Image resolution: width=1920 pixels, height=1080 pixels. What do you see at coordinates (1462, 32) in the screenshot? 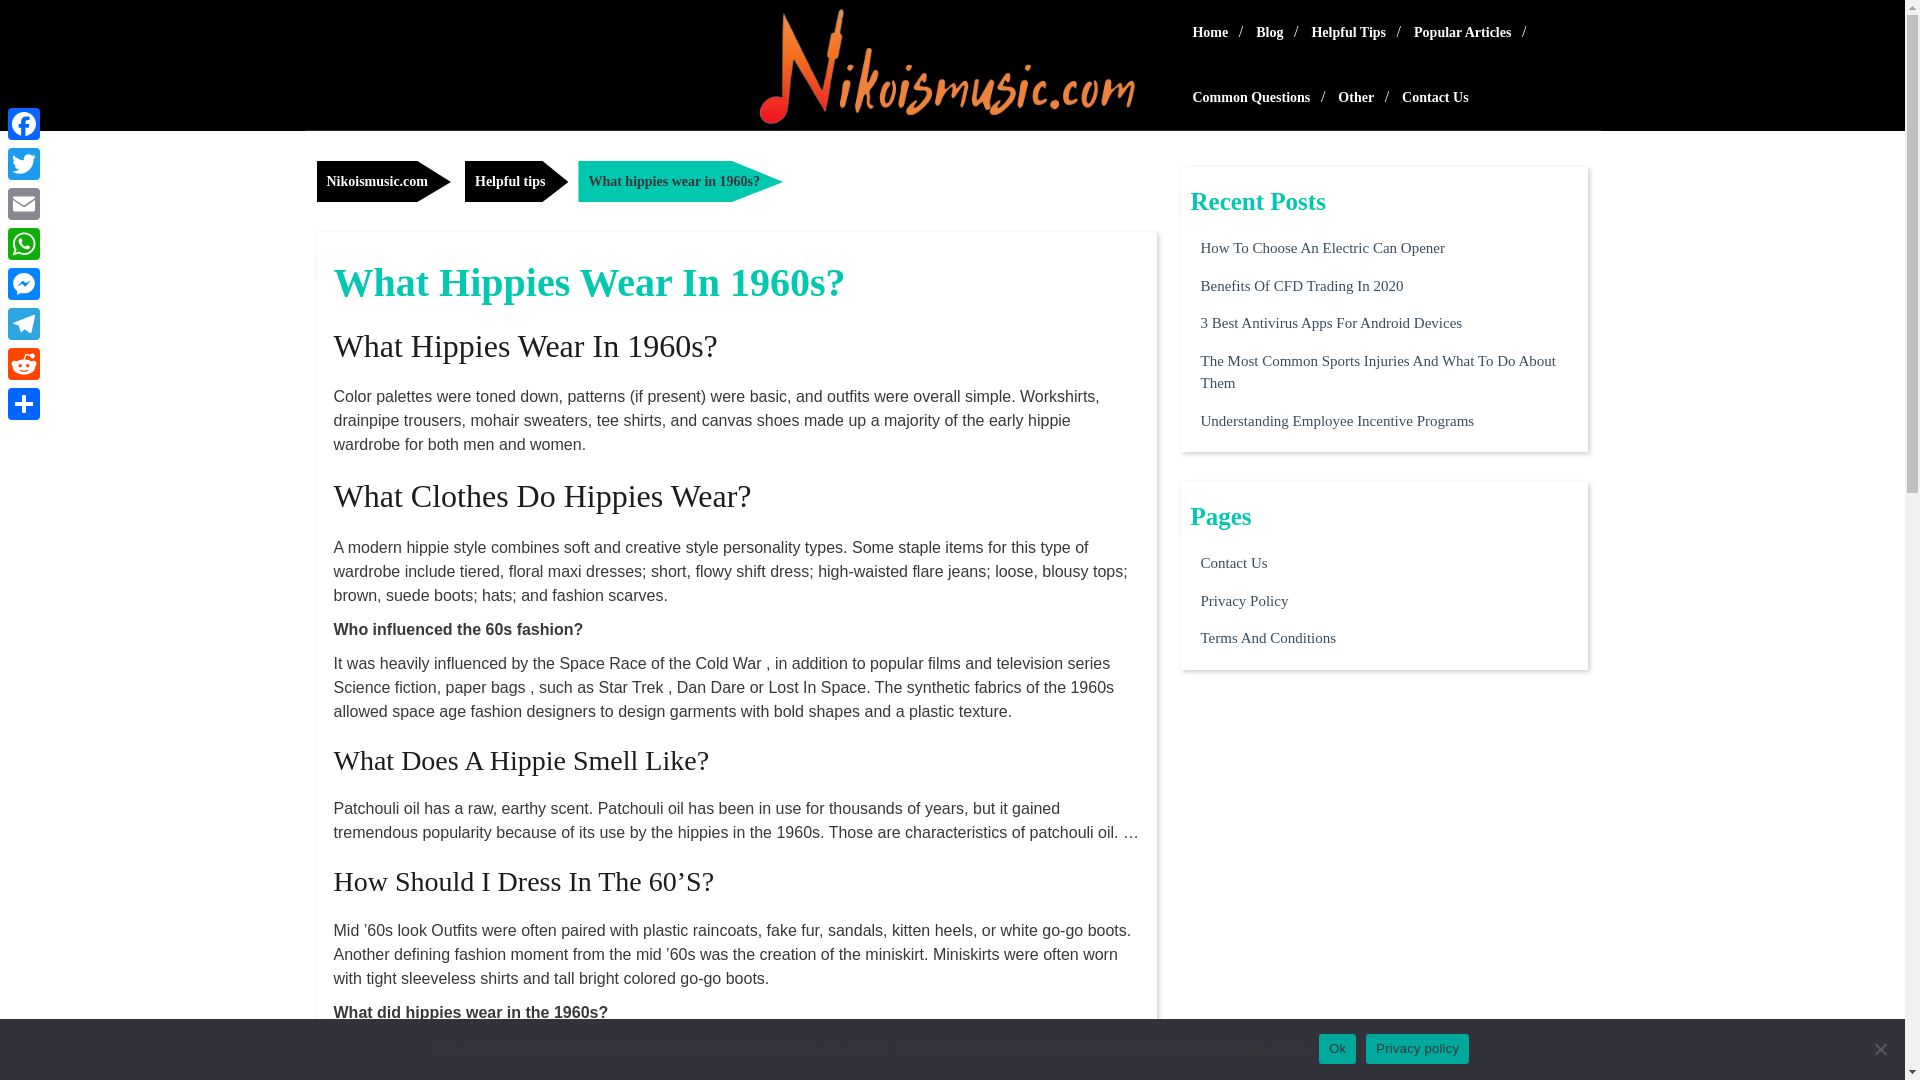
I see `Popular Articles` at bounding box center [1462, 32].